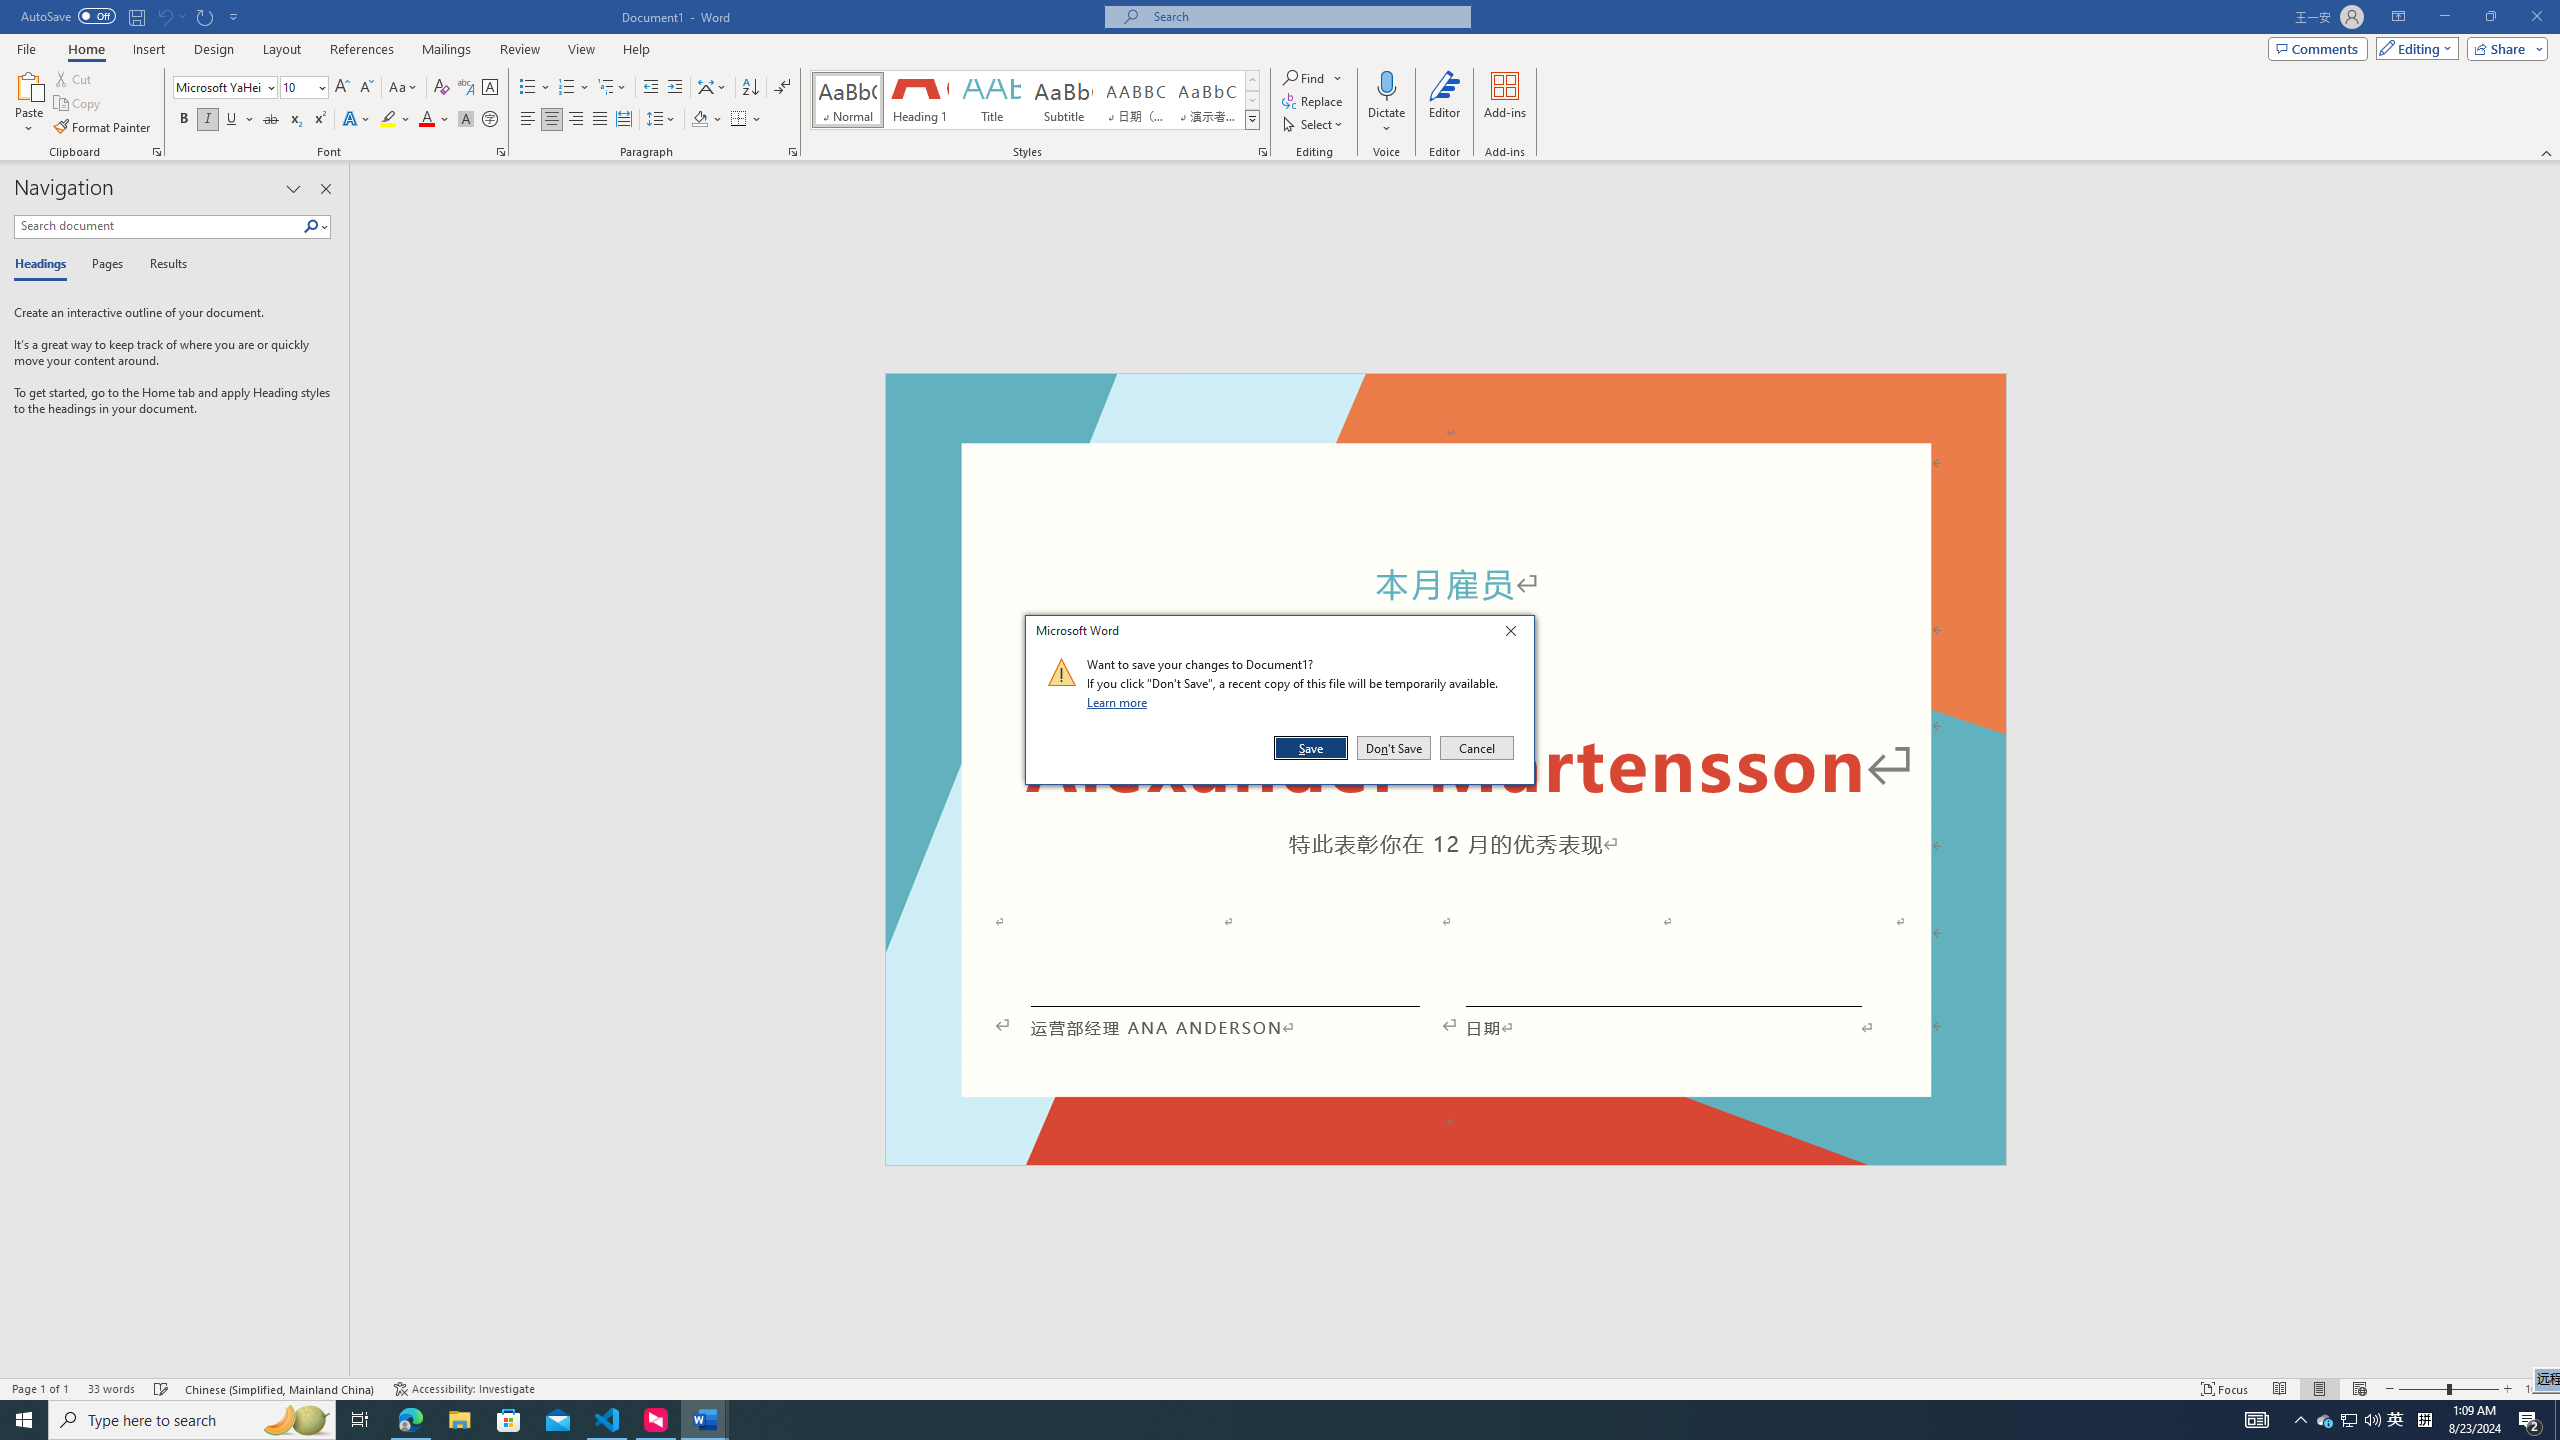 The image size is (2560, 1440). What do you see at coordinates (320, 86) in the screenshot?
I see `Open` at bounding box center [320, 86].